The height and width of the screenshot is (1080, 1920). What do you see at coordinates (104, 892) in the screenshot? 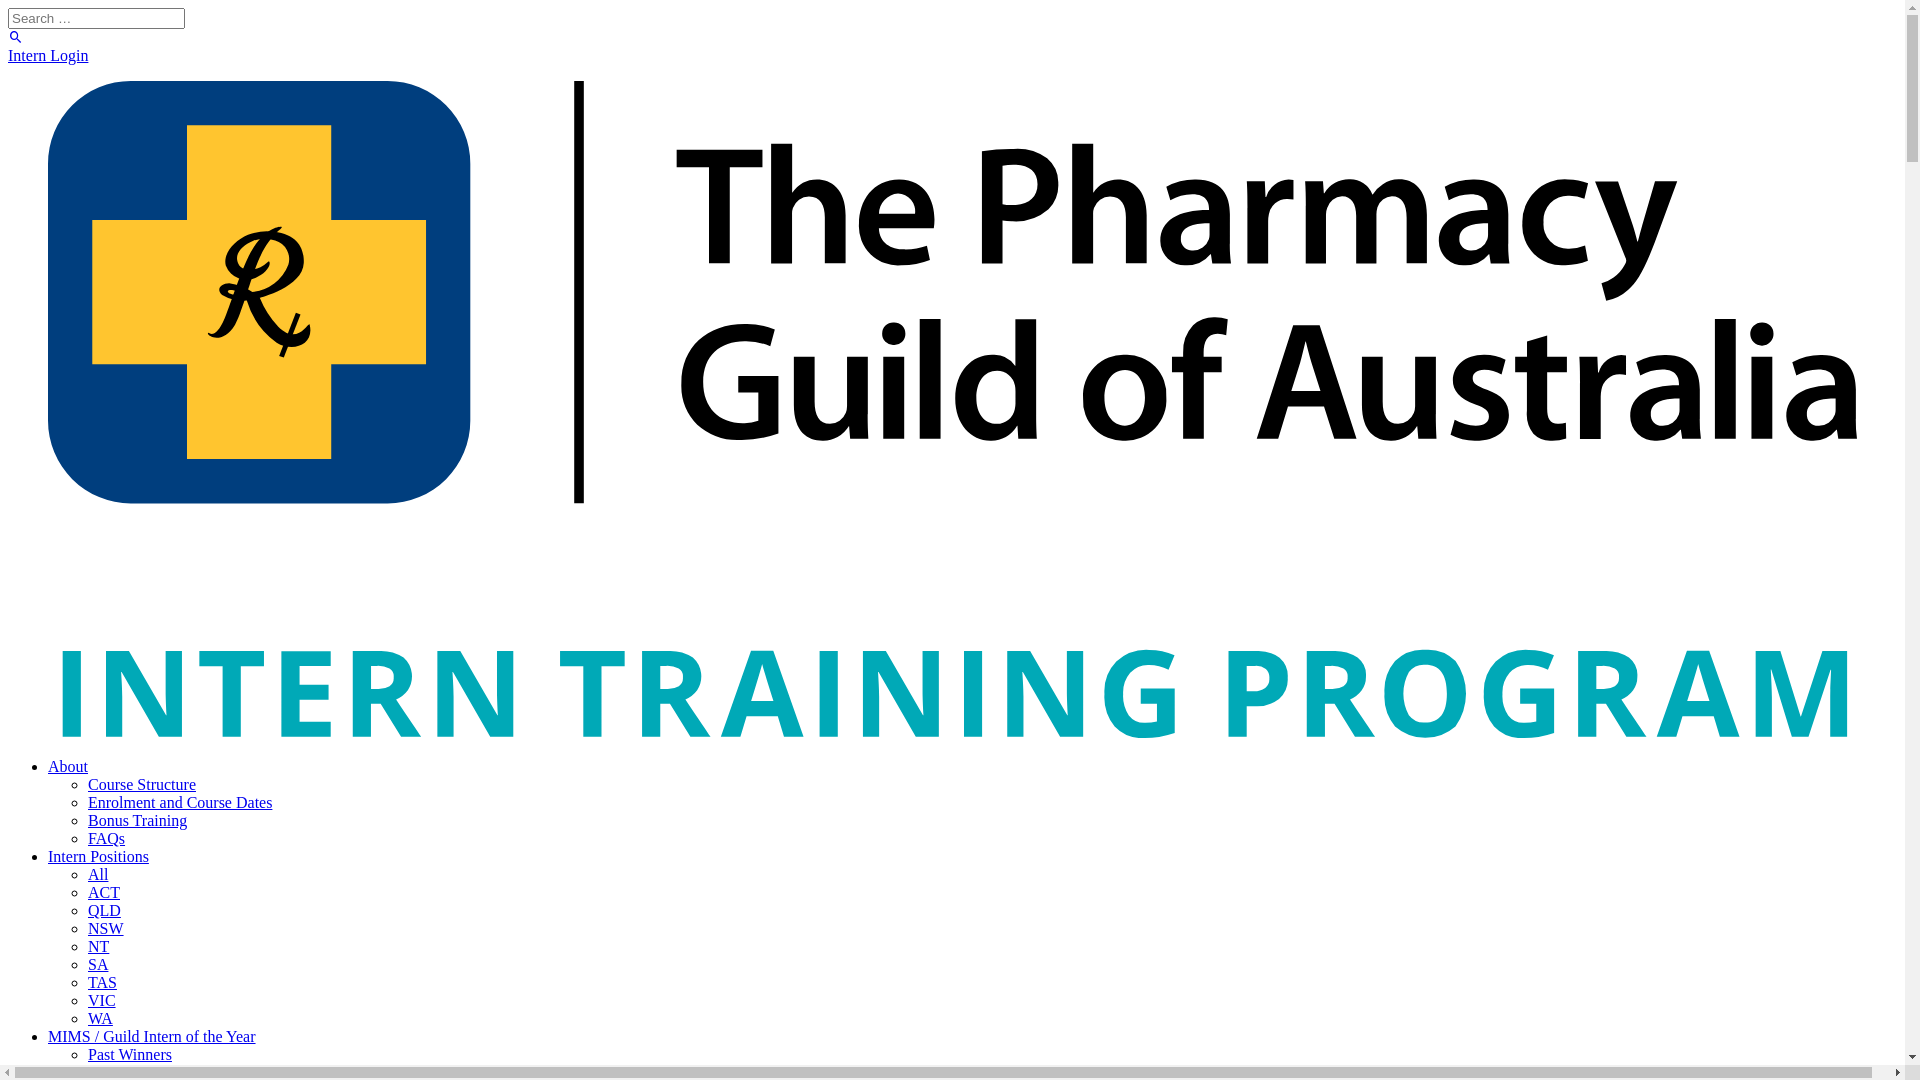
I see `ACT` at bounding box center [104, 892].